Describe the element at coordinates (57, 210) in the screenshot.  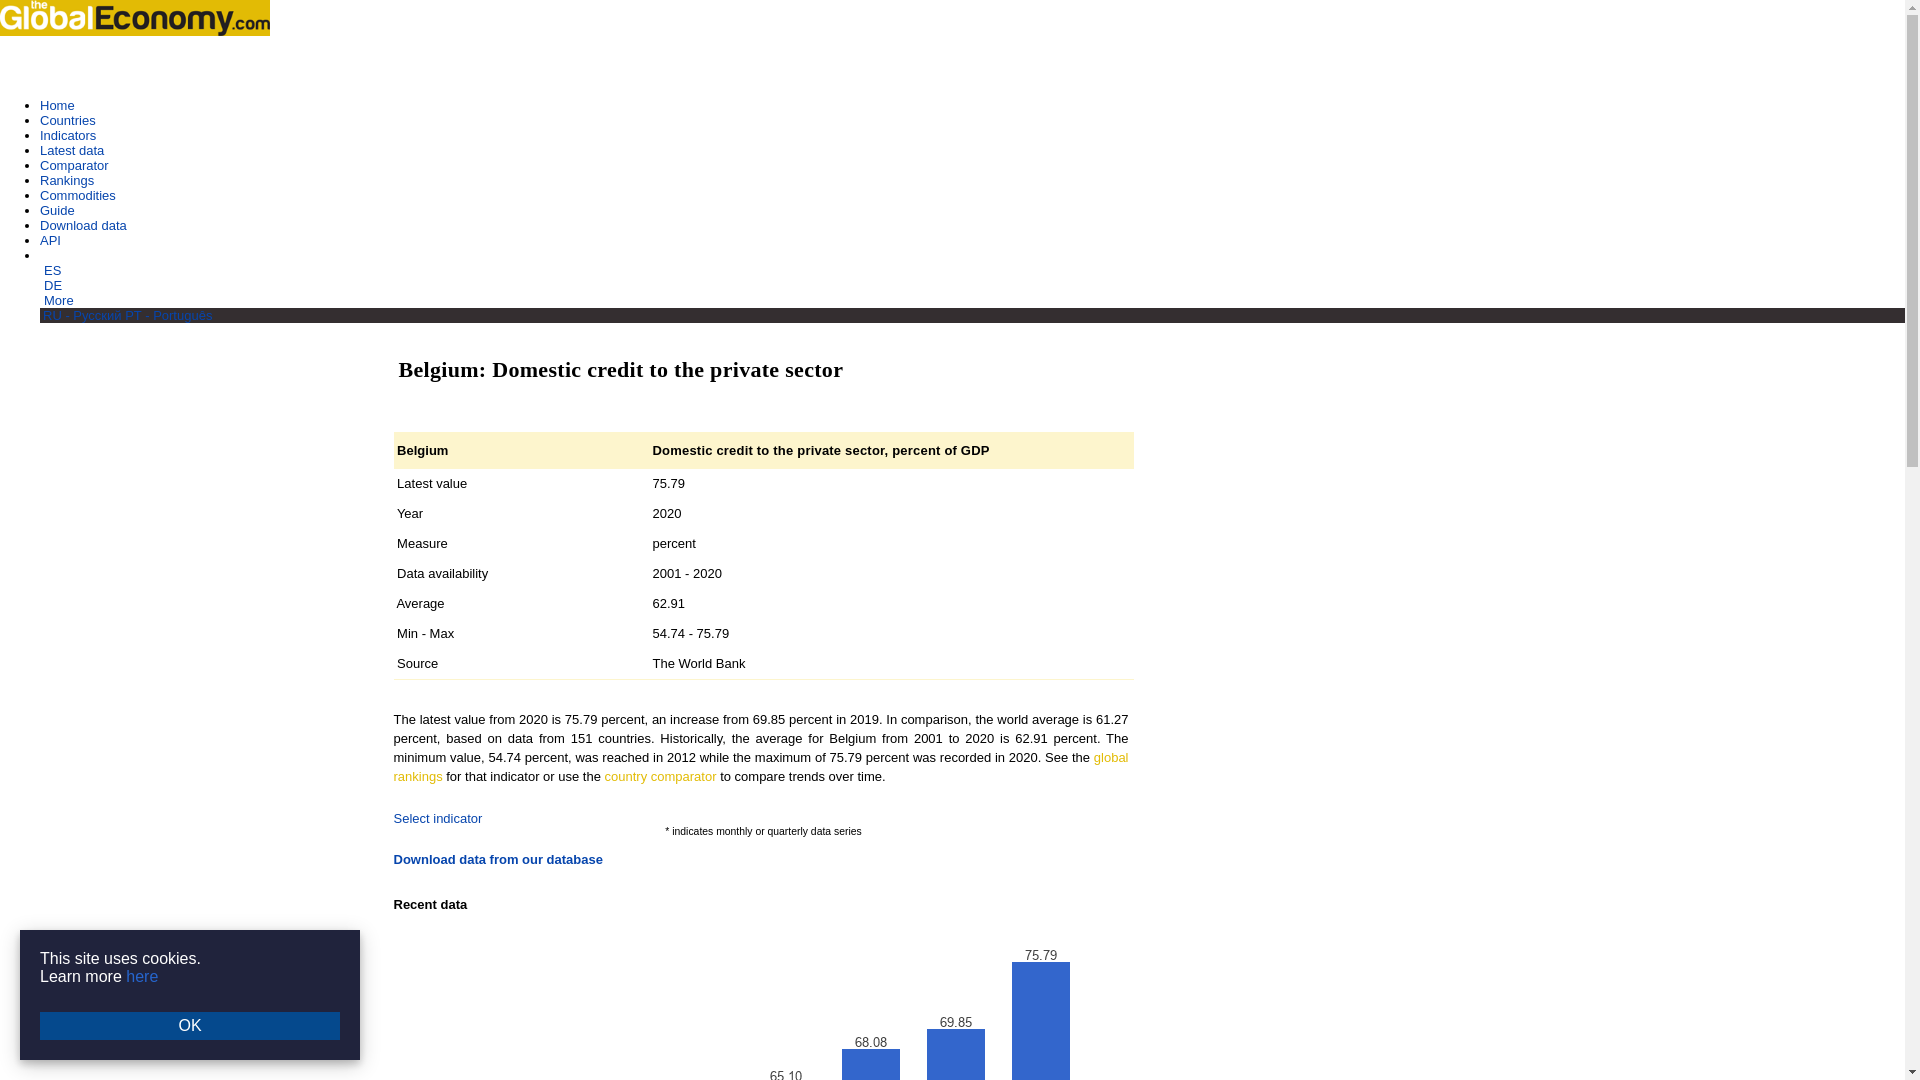
I see `Guide` at that location.